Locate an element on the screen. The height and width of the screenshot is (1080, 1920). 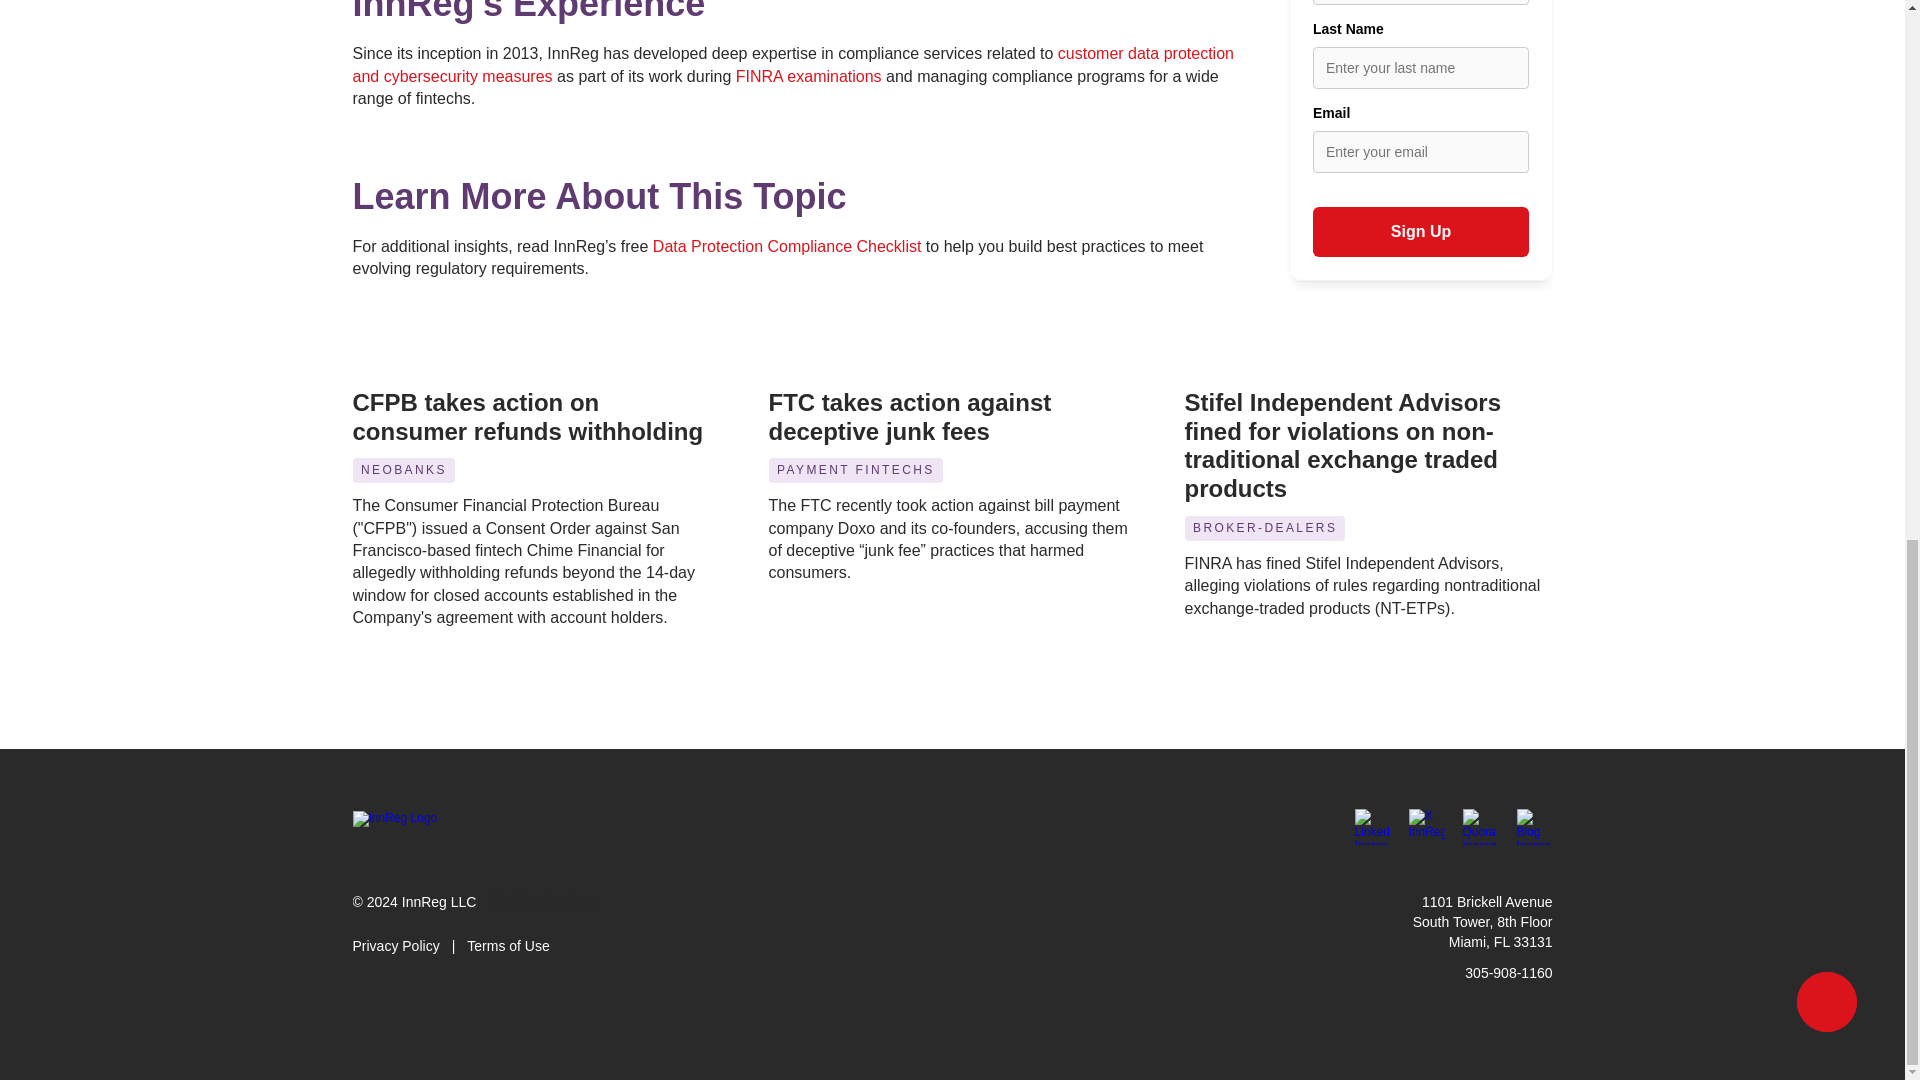
FINRA examinations is located at coordinates (808, 76).